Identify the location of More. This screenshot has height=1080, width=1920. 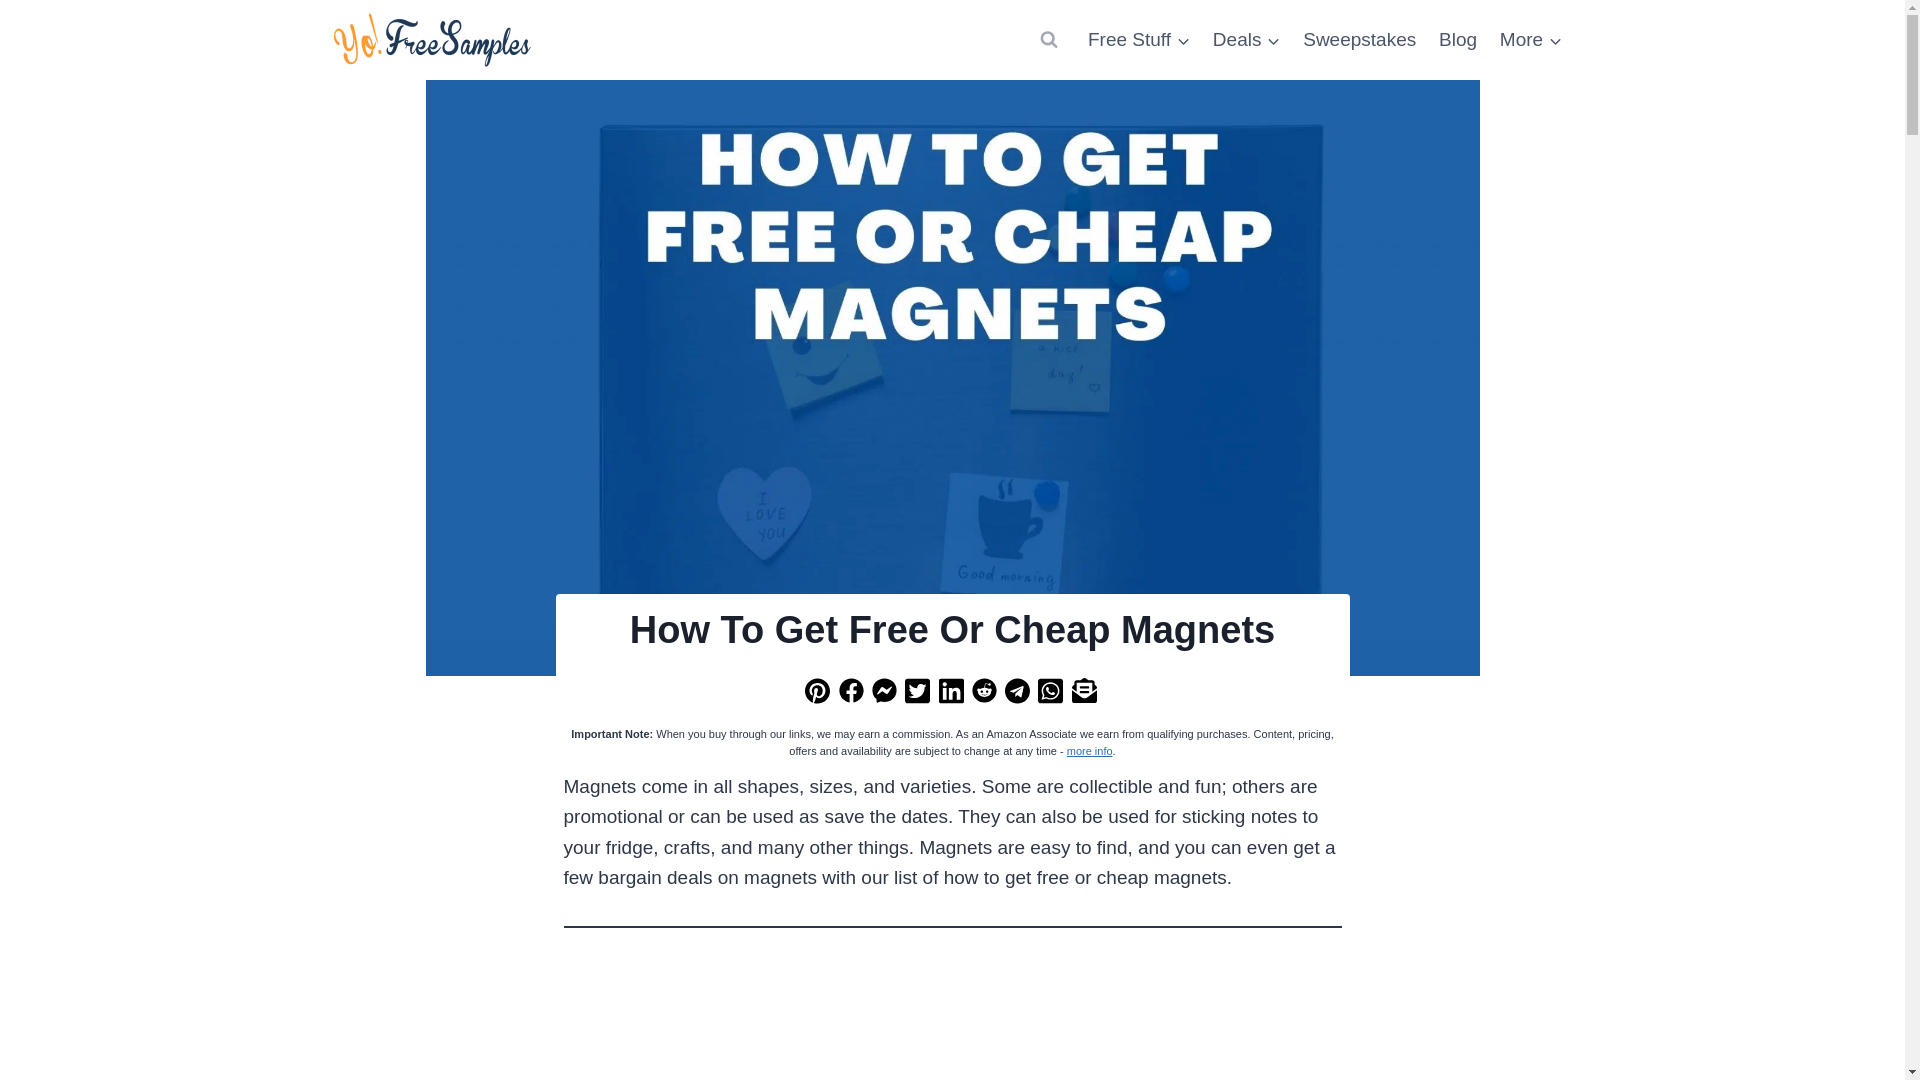
(1530, 38).